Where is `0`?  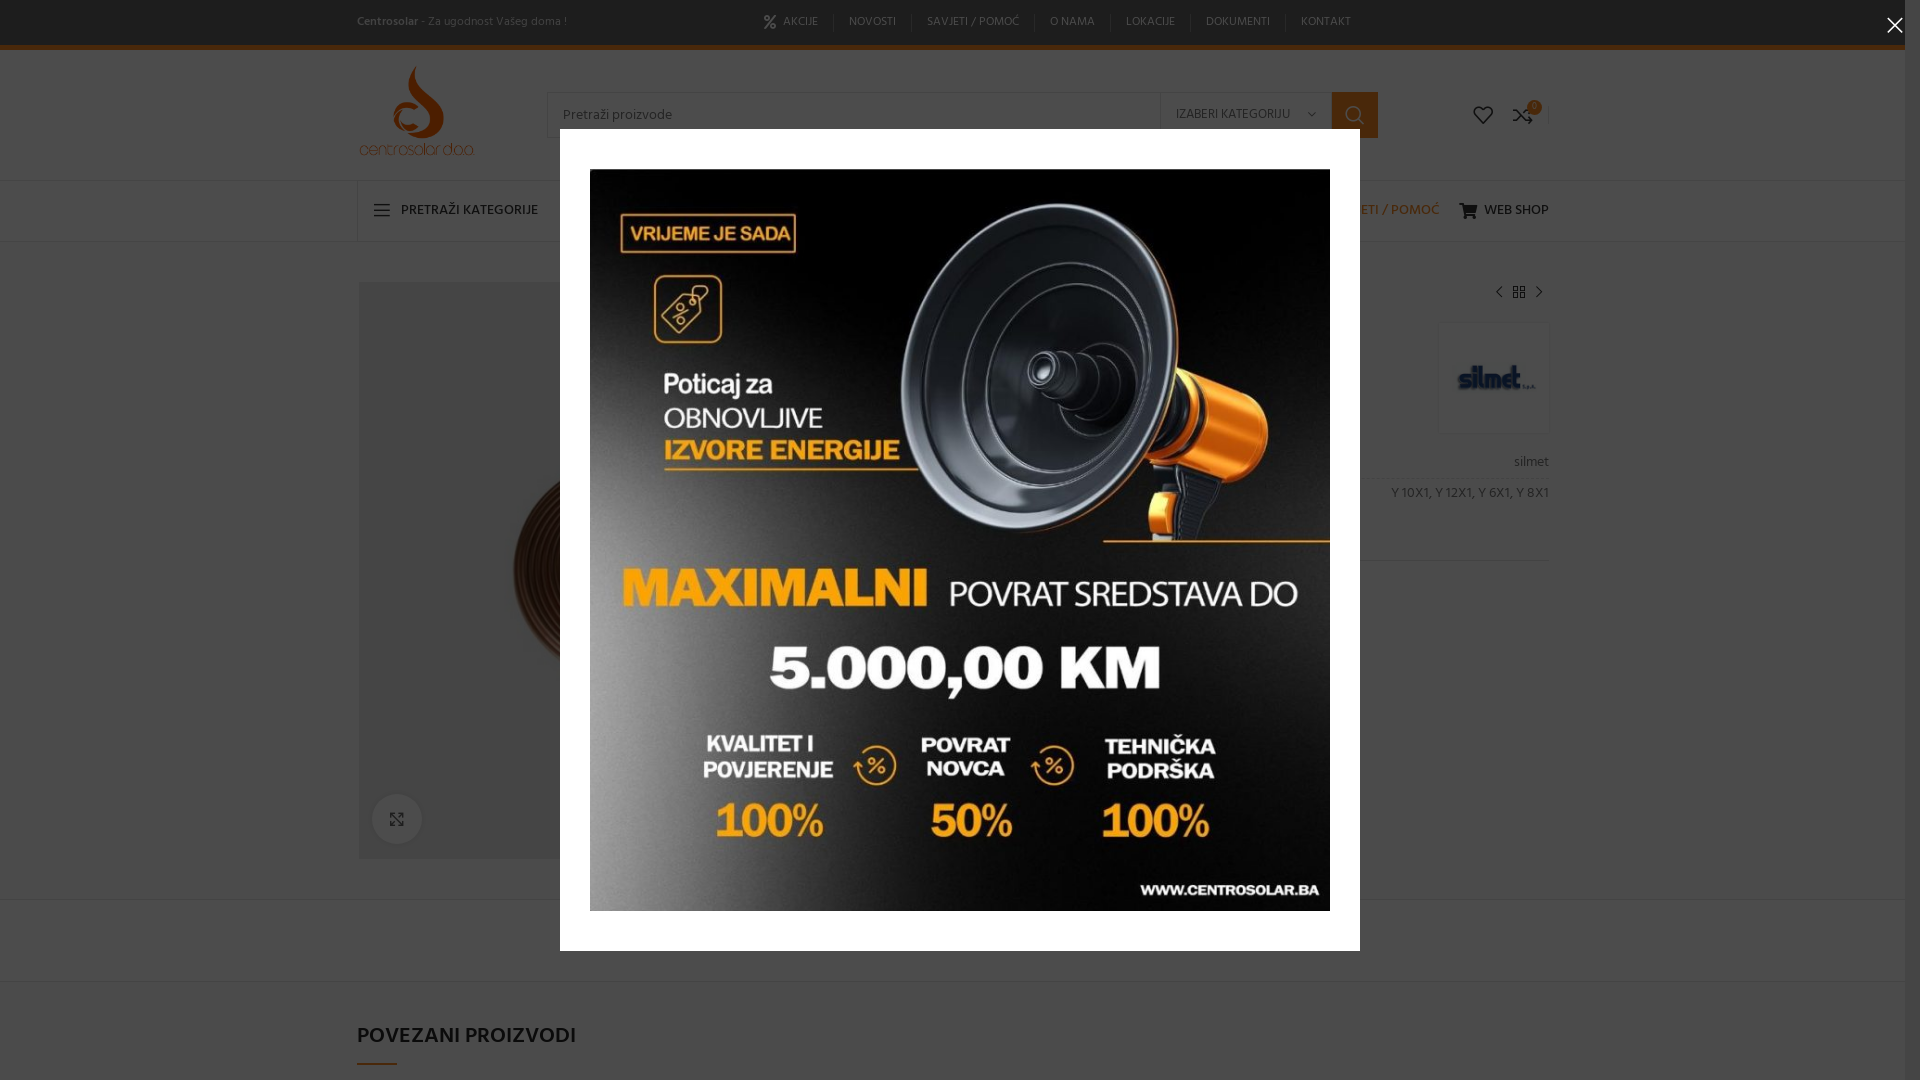
0 is located at coordinates (1522, 115).